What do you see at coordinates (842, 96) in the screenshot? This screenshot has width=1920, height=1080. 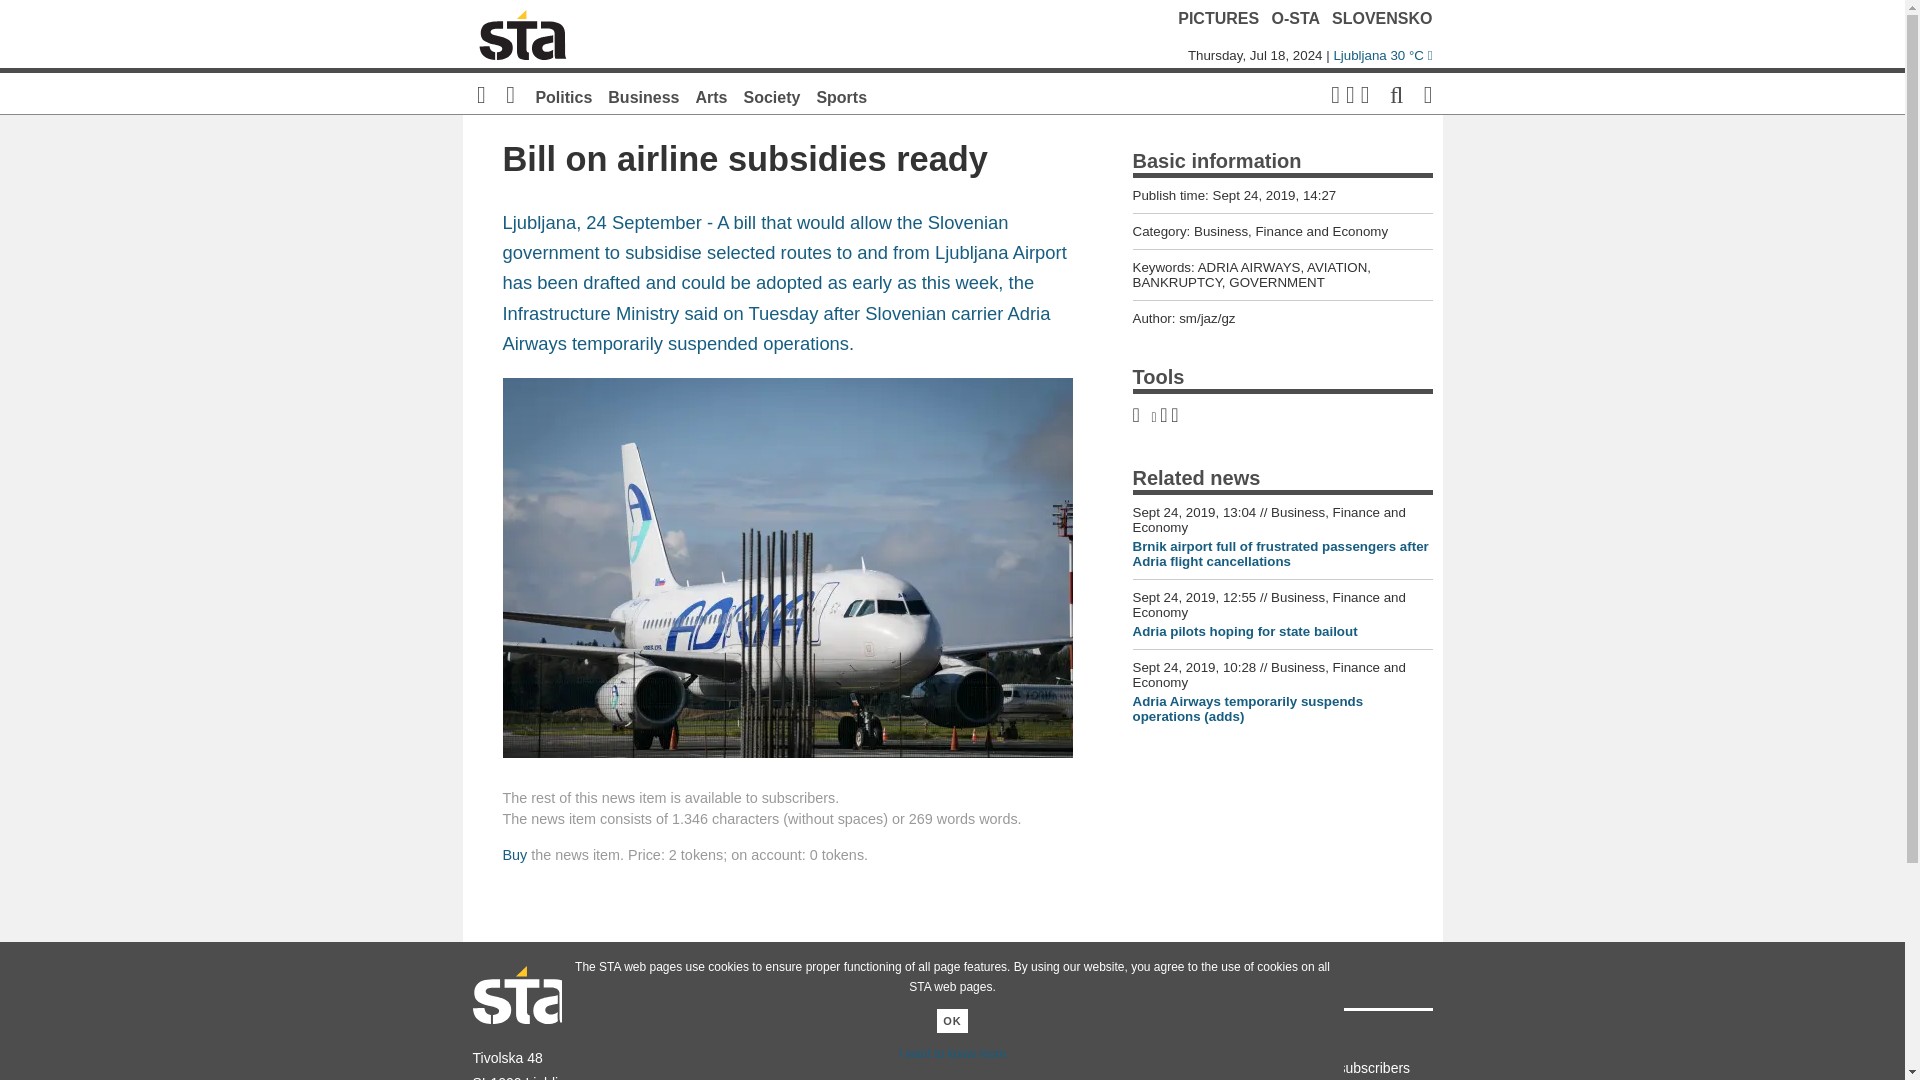 I see `Sports` at bounding box center [842, 96].